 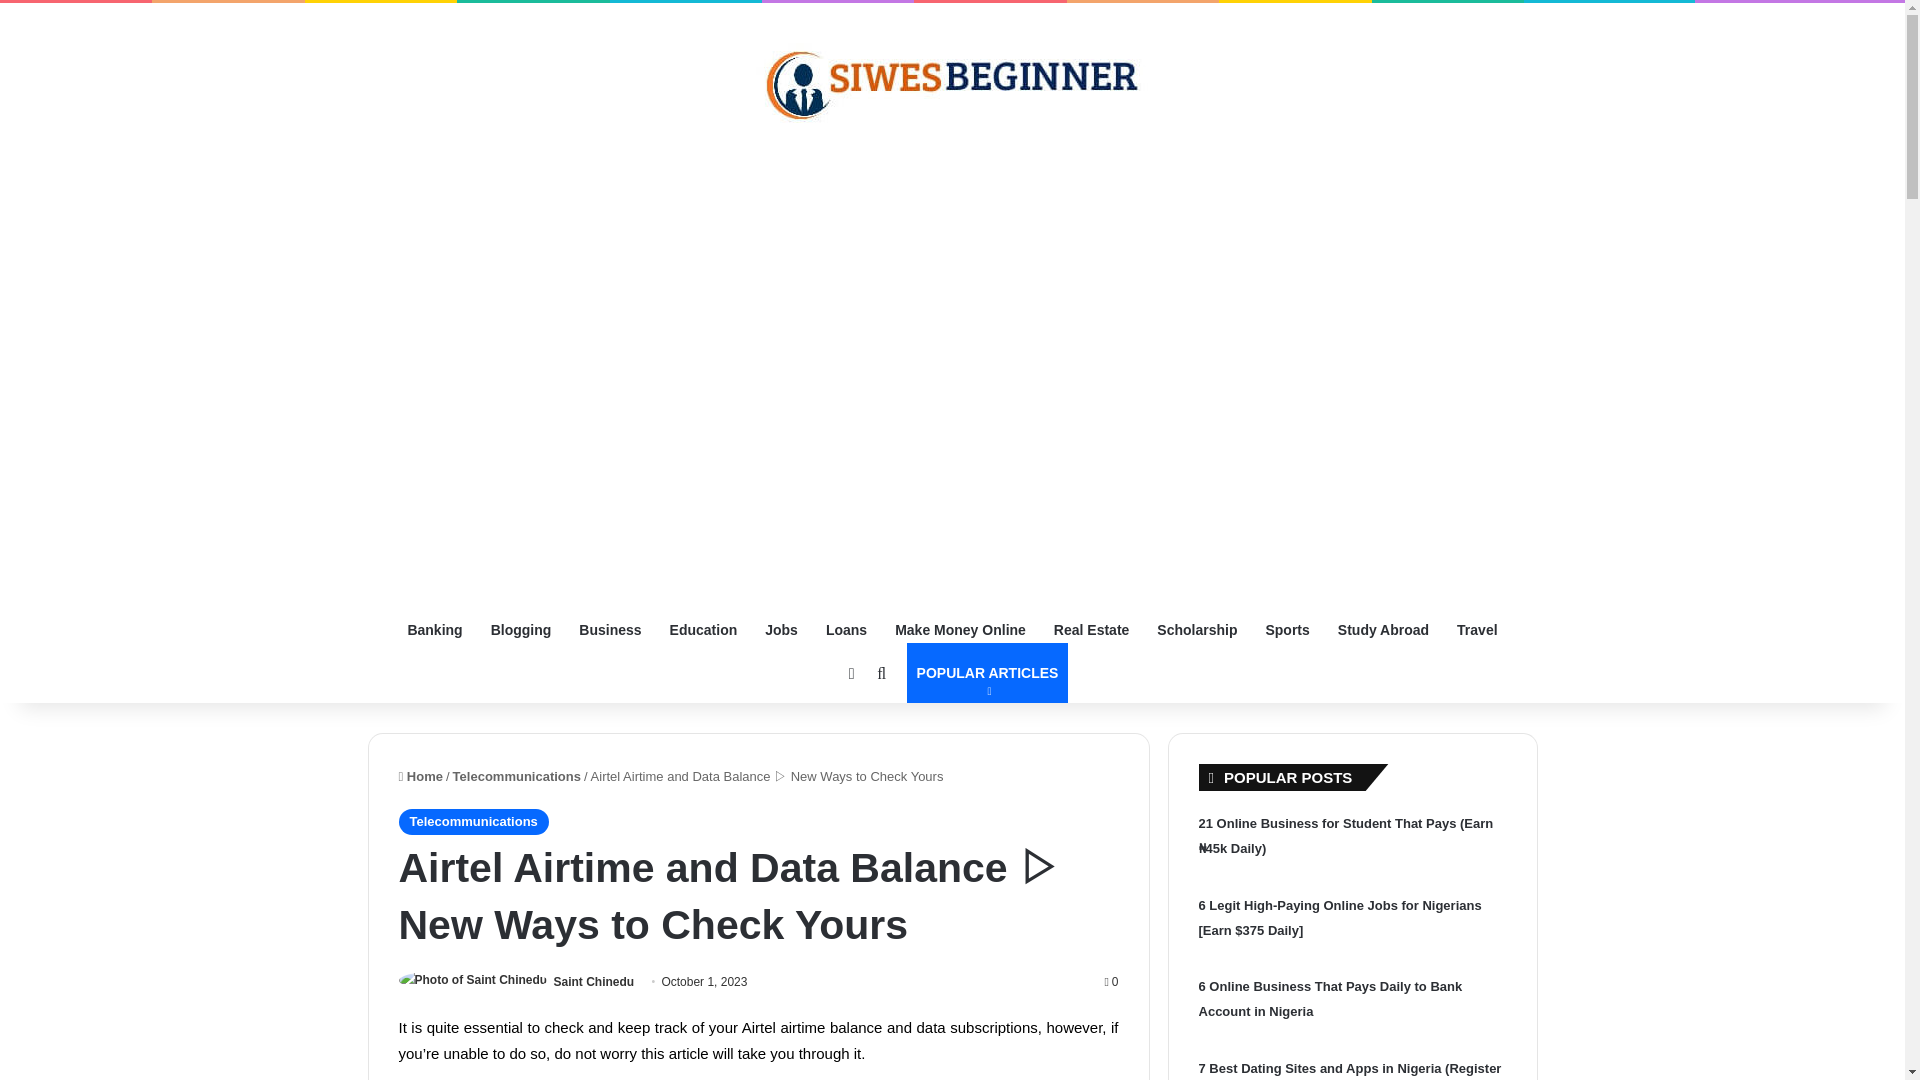 I want to click on Saint Chinedu, so click(x=594, y=982).